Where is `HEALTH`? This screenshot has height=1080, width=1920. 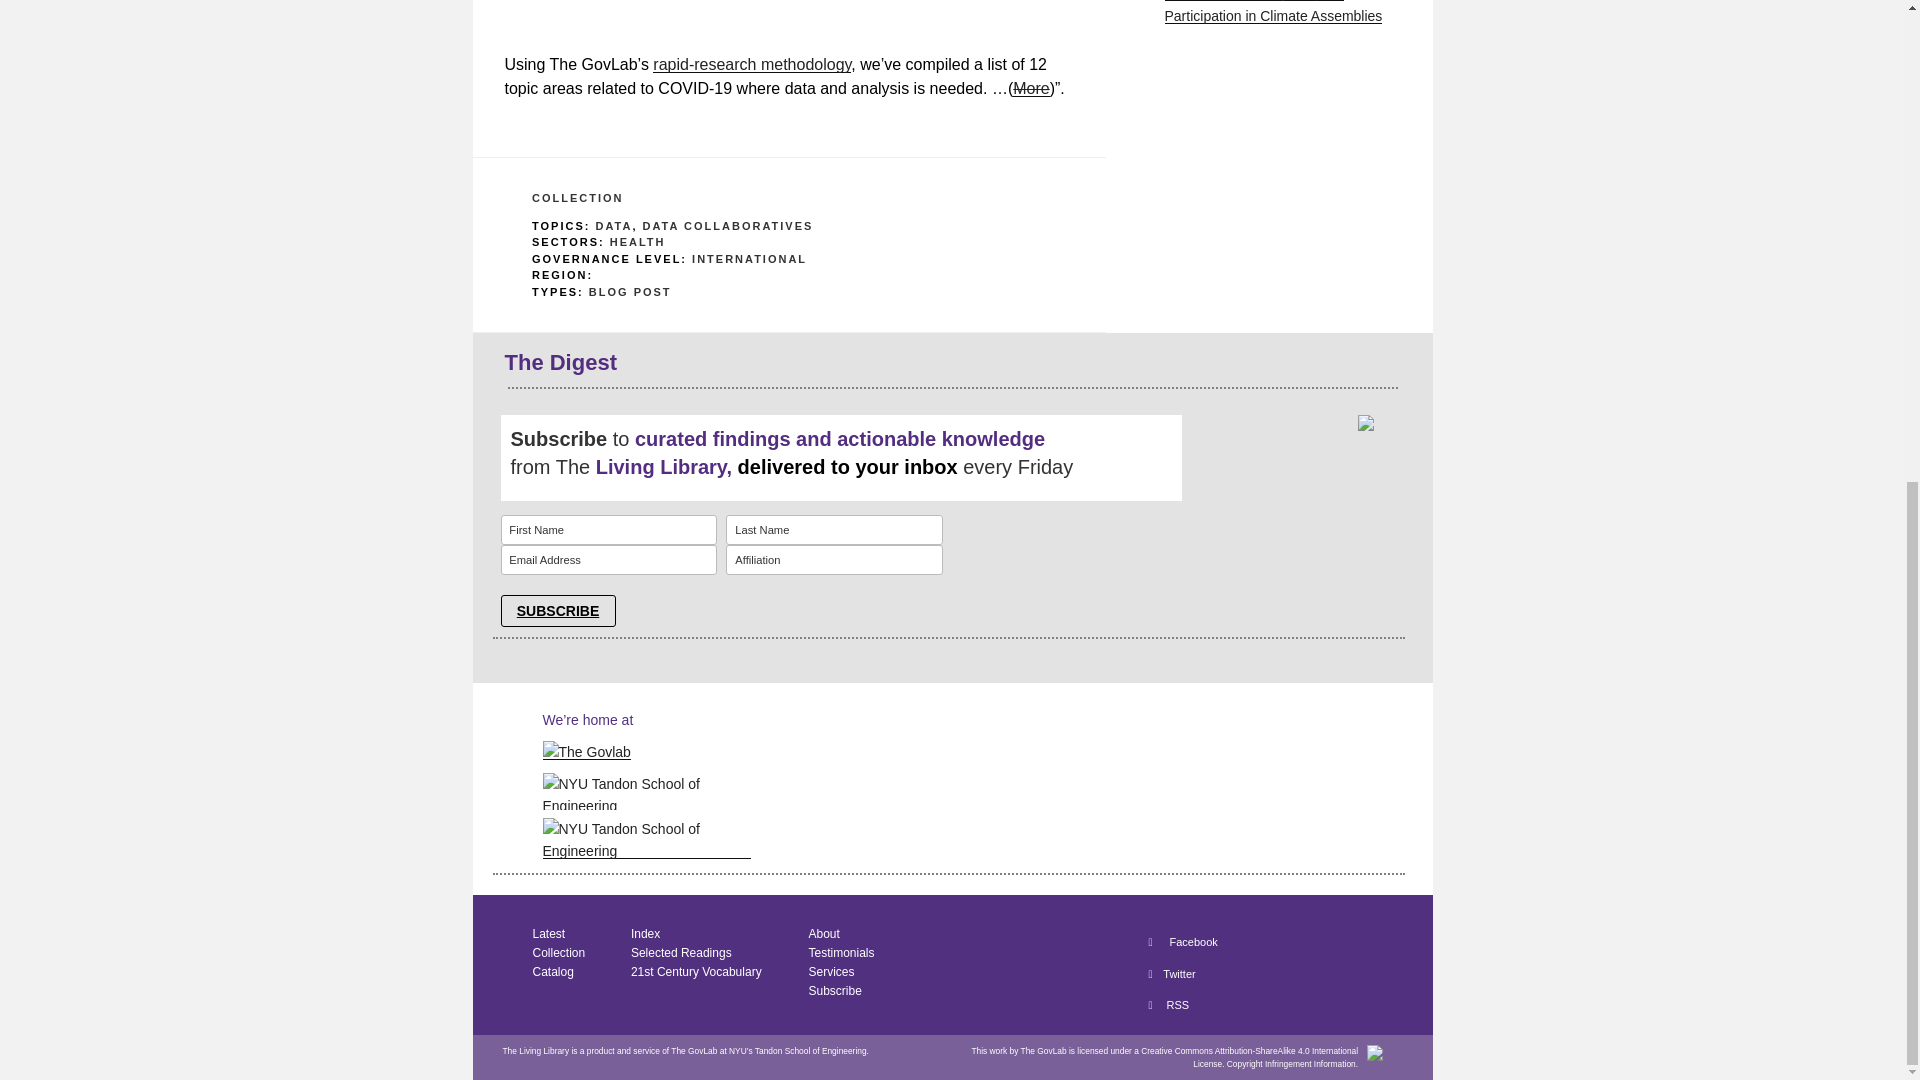
HEALTH is located at coordinates (638, 242).